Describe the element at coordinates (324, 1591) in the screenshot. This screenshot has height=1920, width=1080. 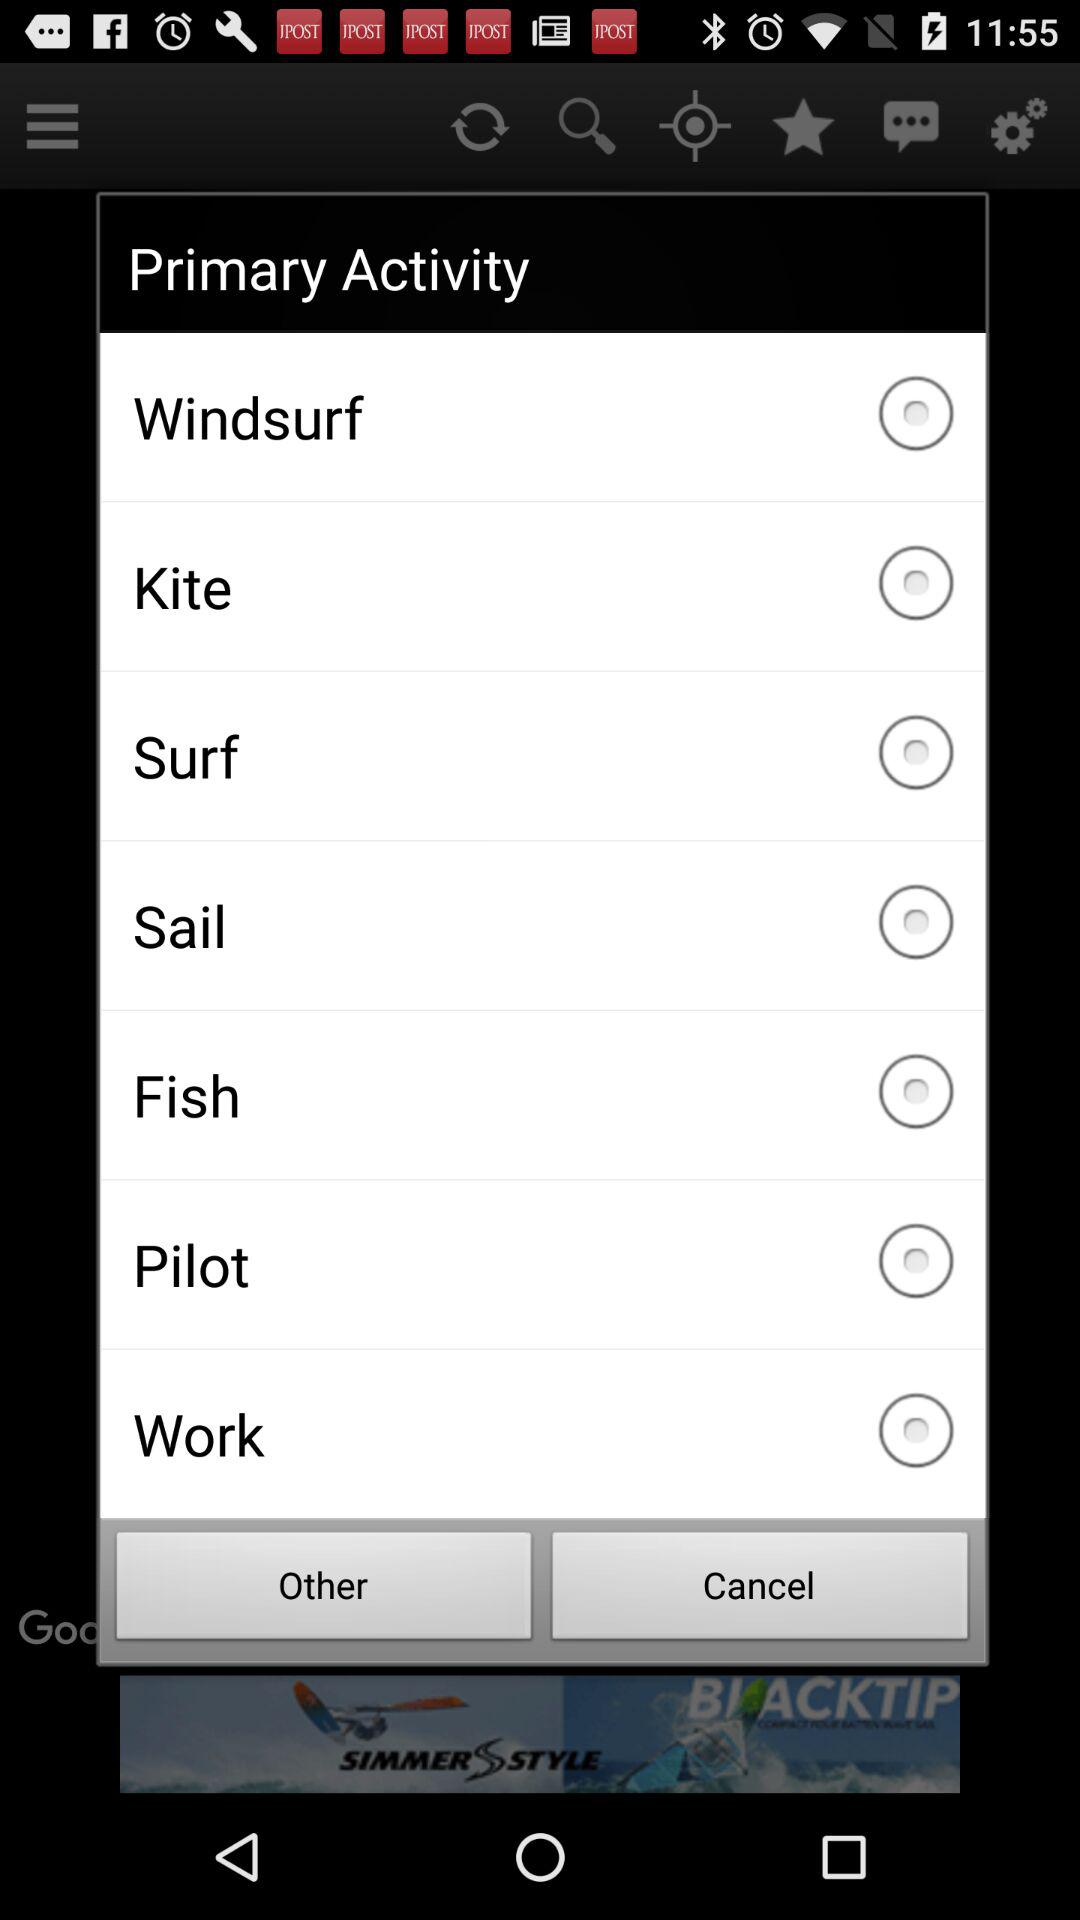
I see `launch other button` at that location.